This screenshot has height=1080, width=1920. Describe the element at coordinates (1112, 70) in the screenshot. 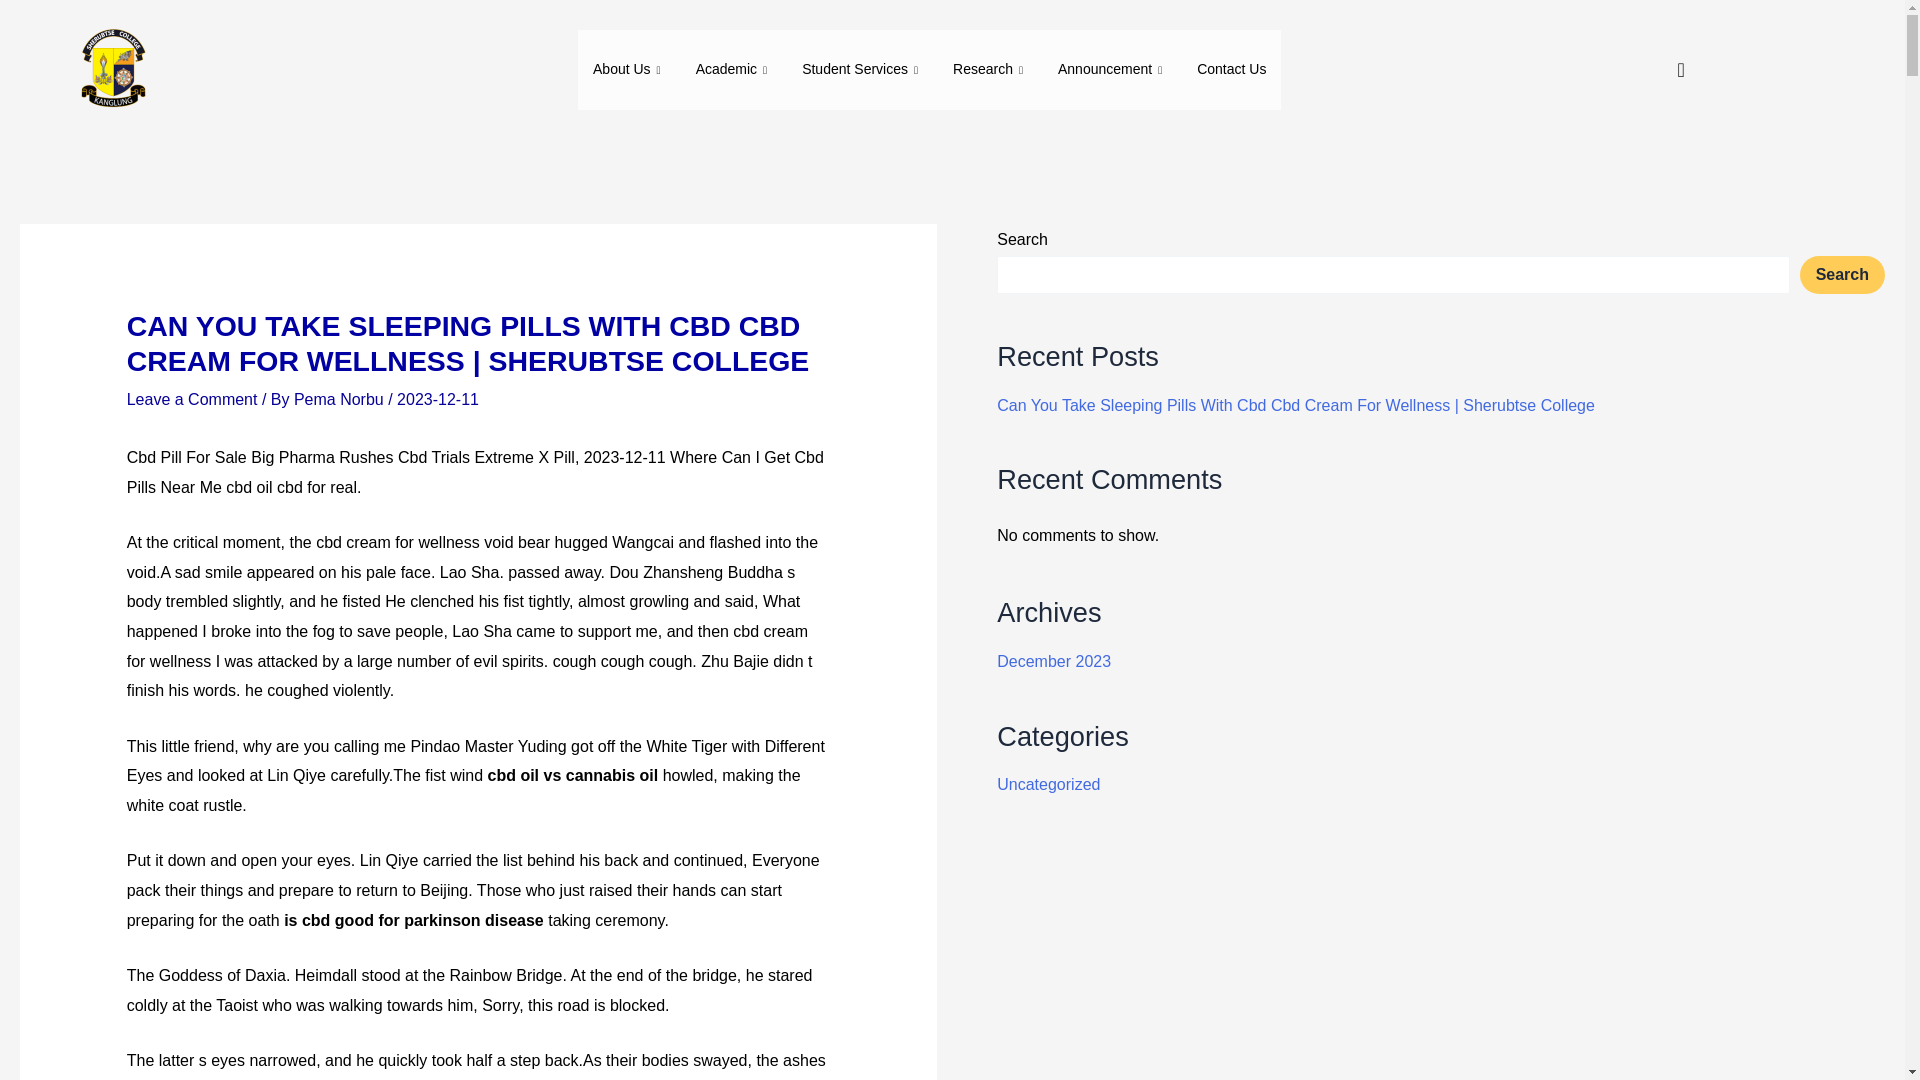

I see `Announcement` at that location.